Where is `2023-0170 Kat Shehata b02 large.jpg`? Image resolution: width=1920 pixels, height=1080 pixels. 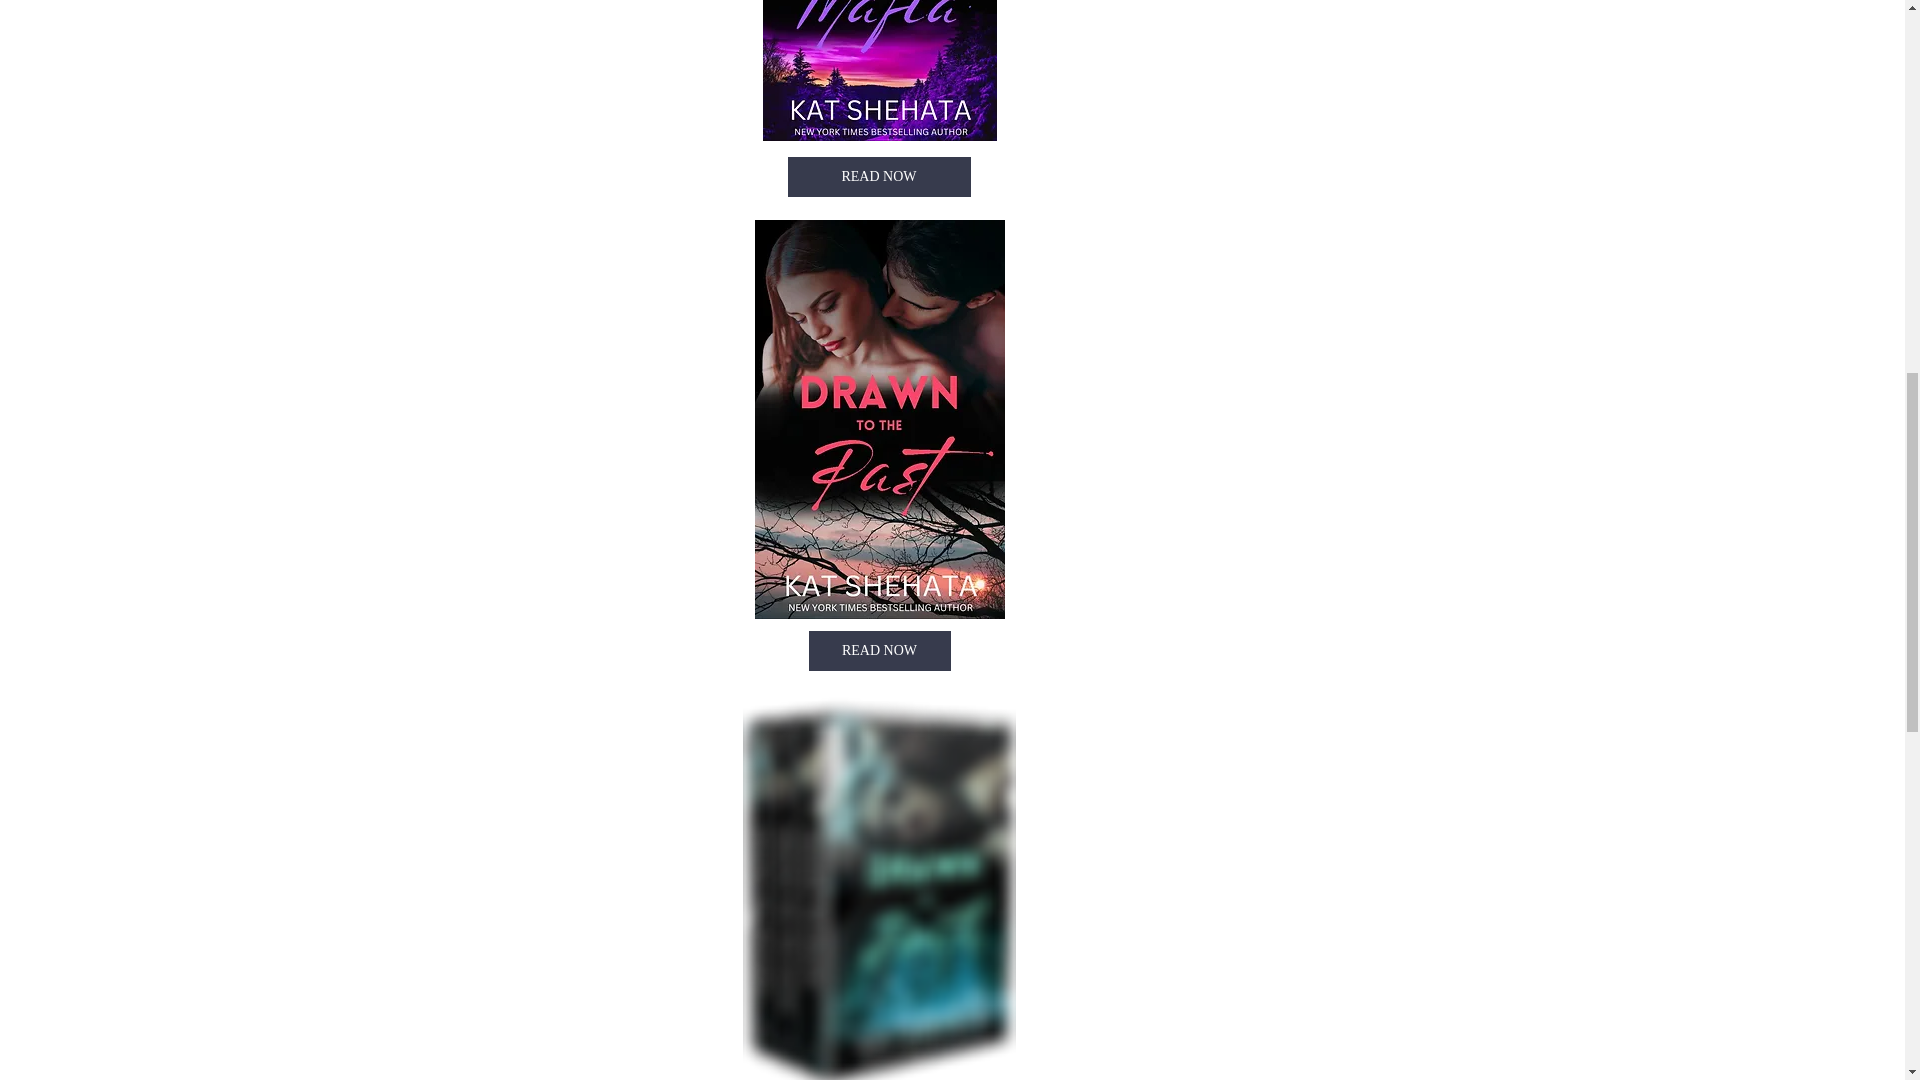
2023-0170 Kat Shehata b02 large.jpg is located at coordinates (879, 70).